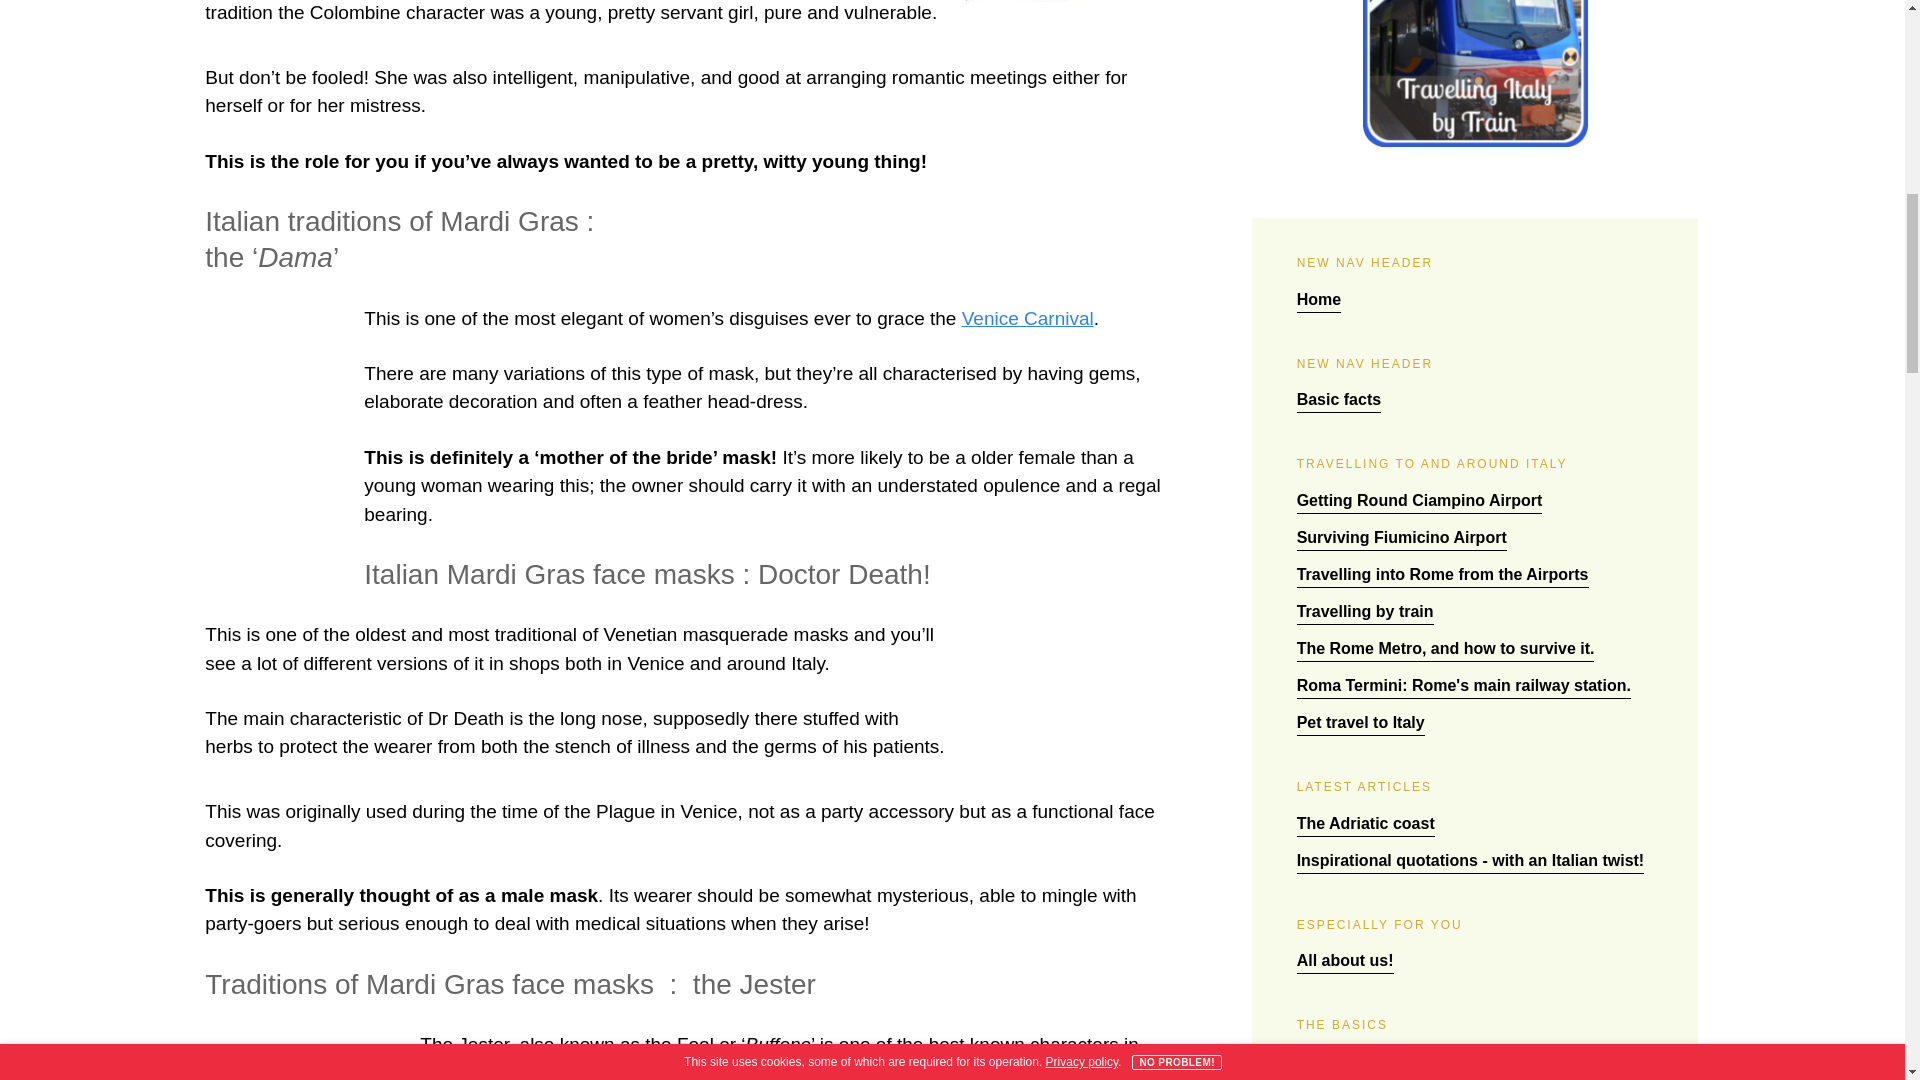  I want to click on Mardi Gras face masks Colombine, so click(1065, 2).